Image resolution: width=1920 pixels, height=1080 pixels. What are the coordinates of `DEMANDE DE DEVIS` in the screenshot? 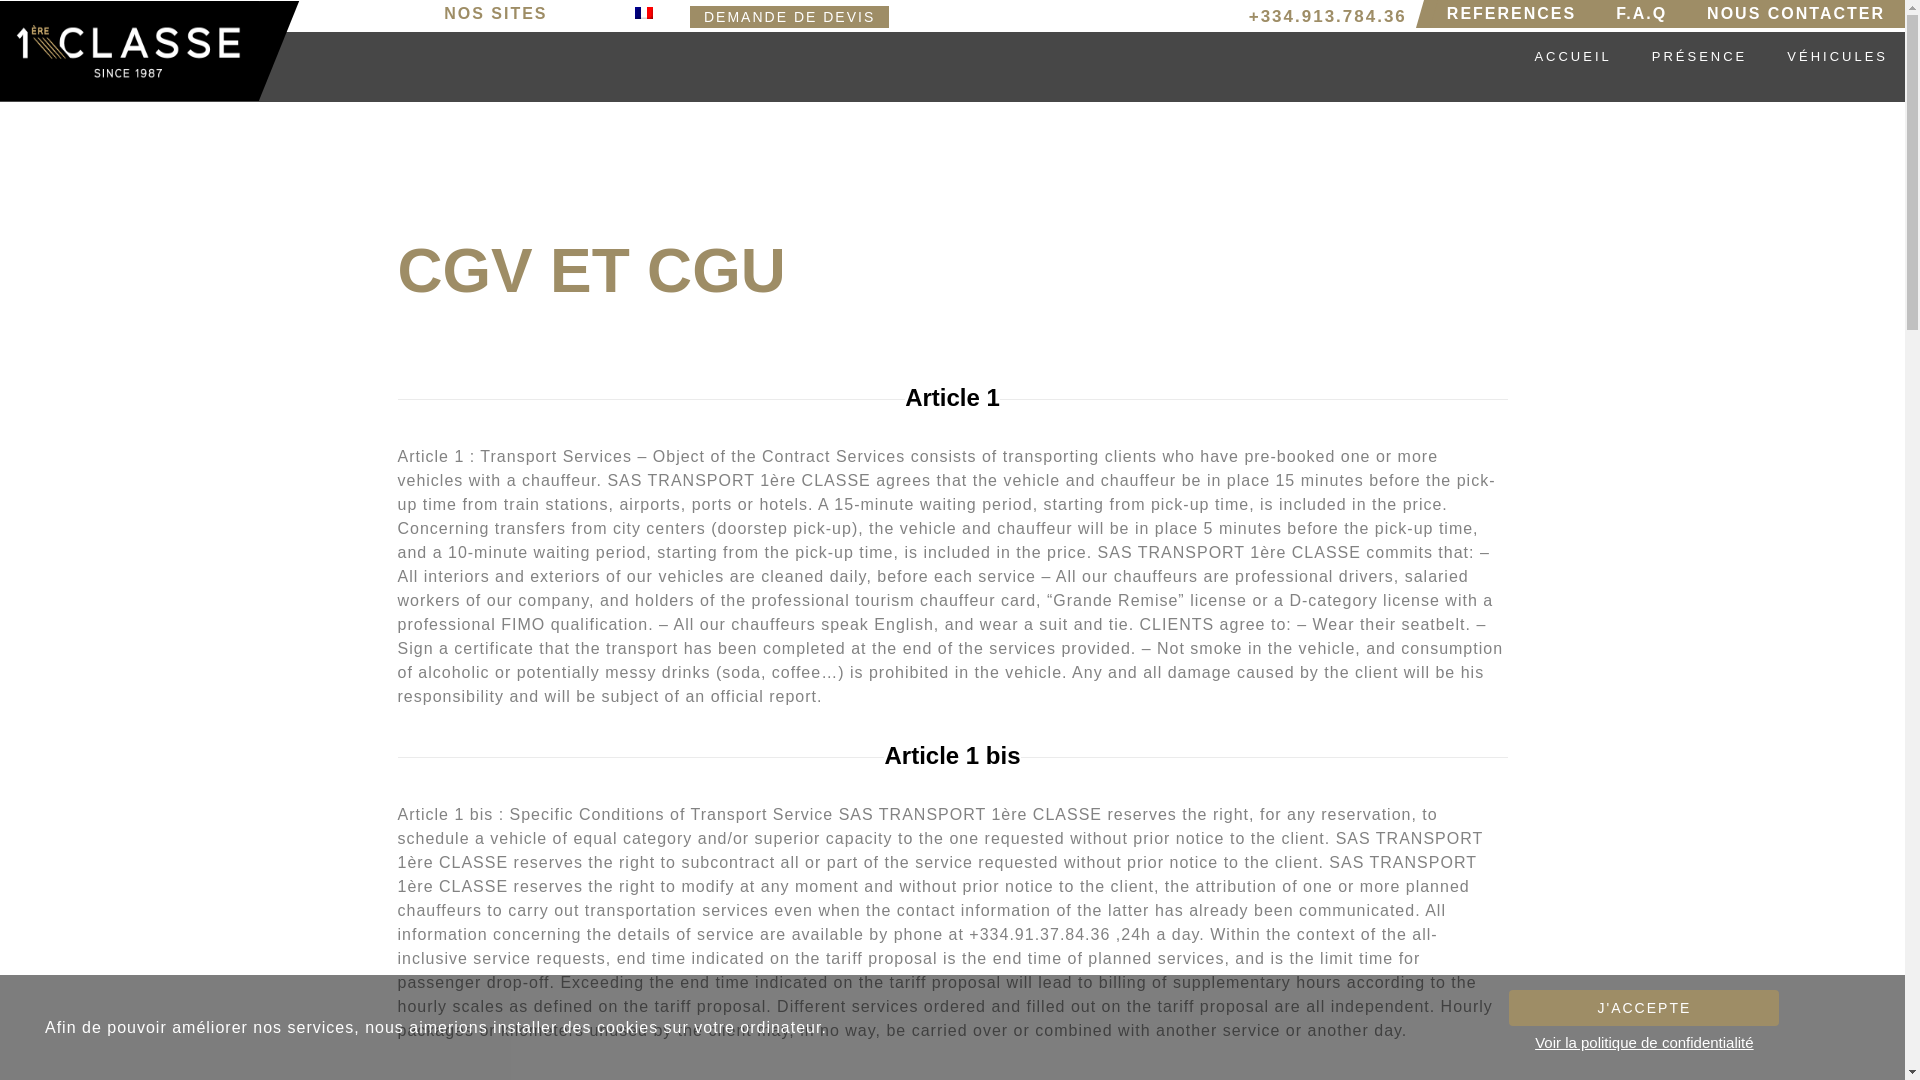 It's located at (790, 17).